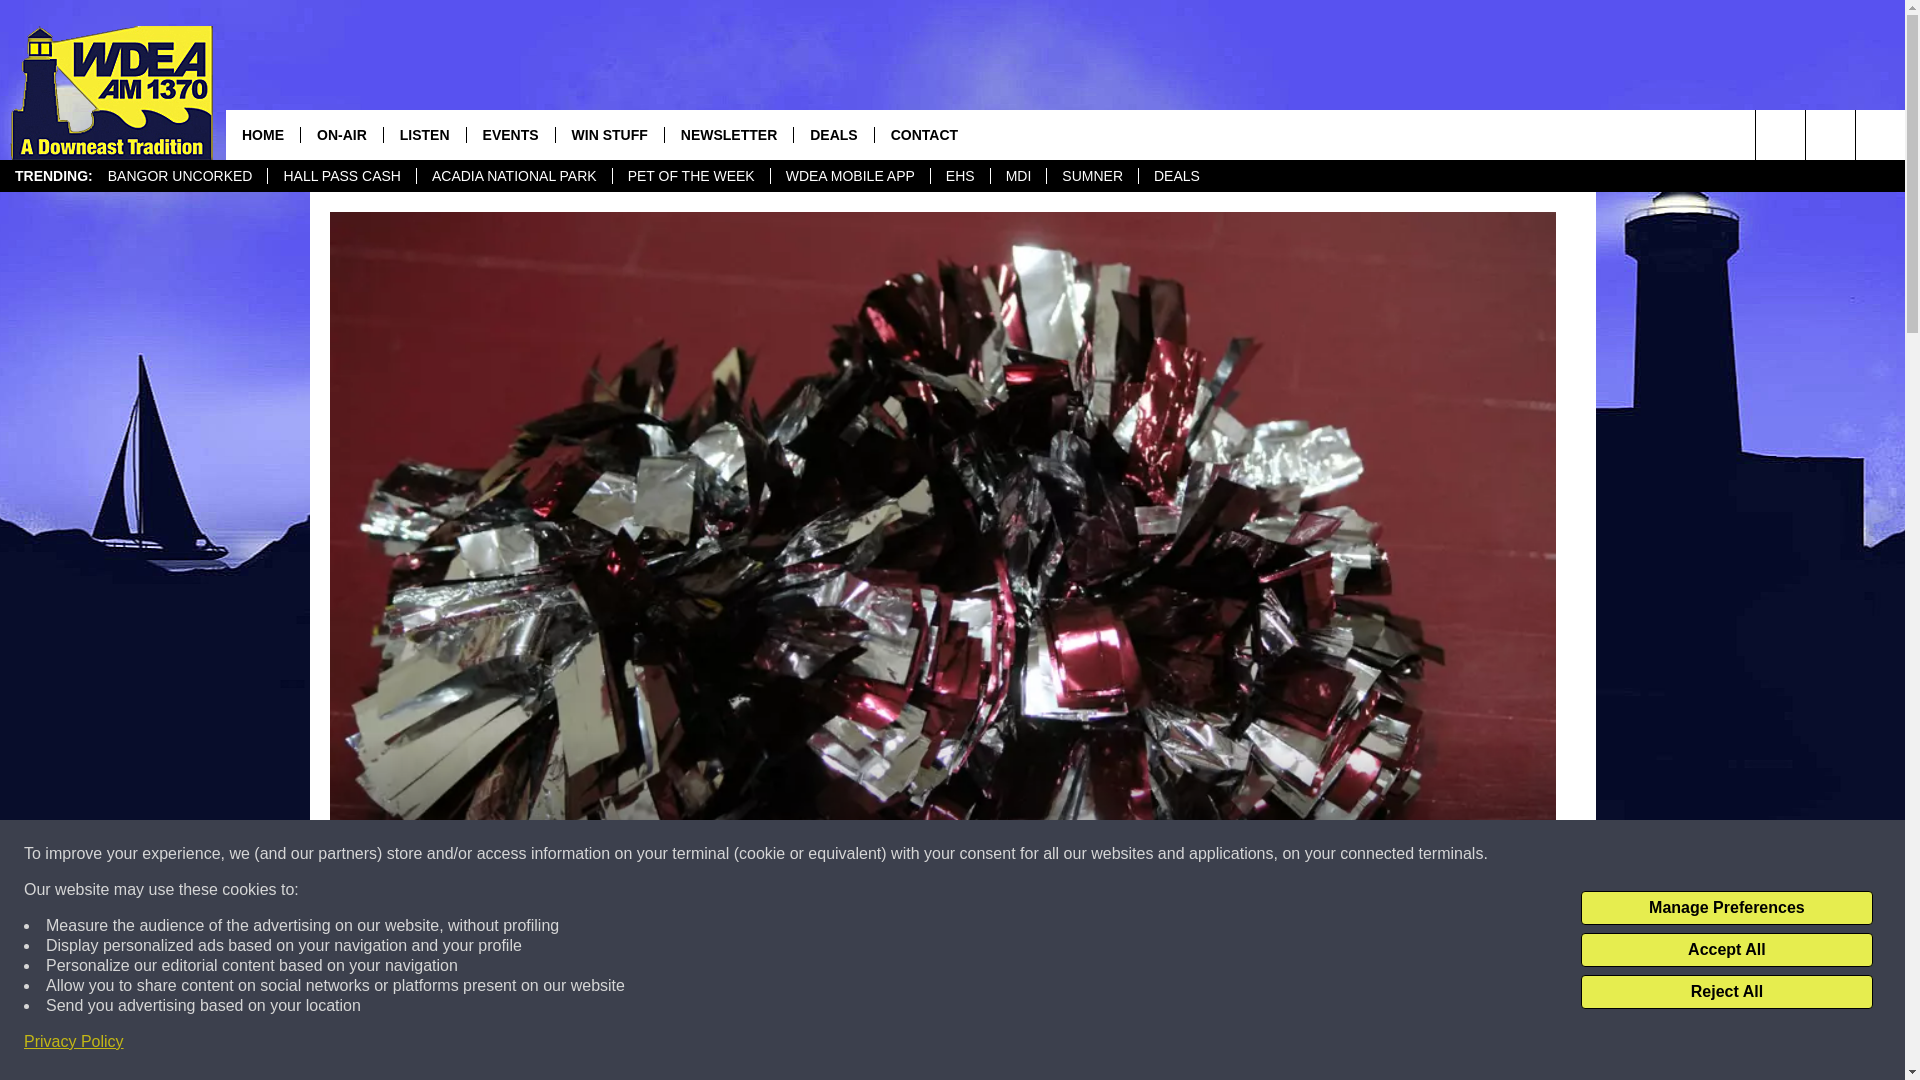 The image size is (1920, 1080). Describe the element at coordinates (1726, 992) in the screenshot. I see `Reject All` at that location.